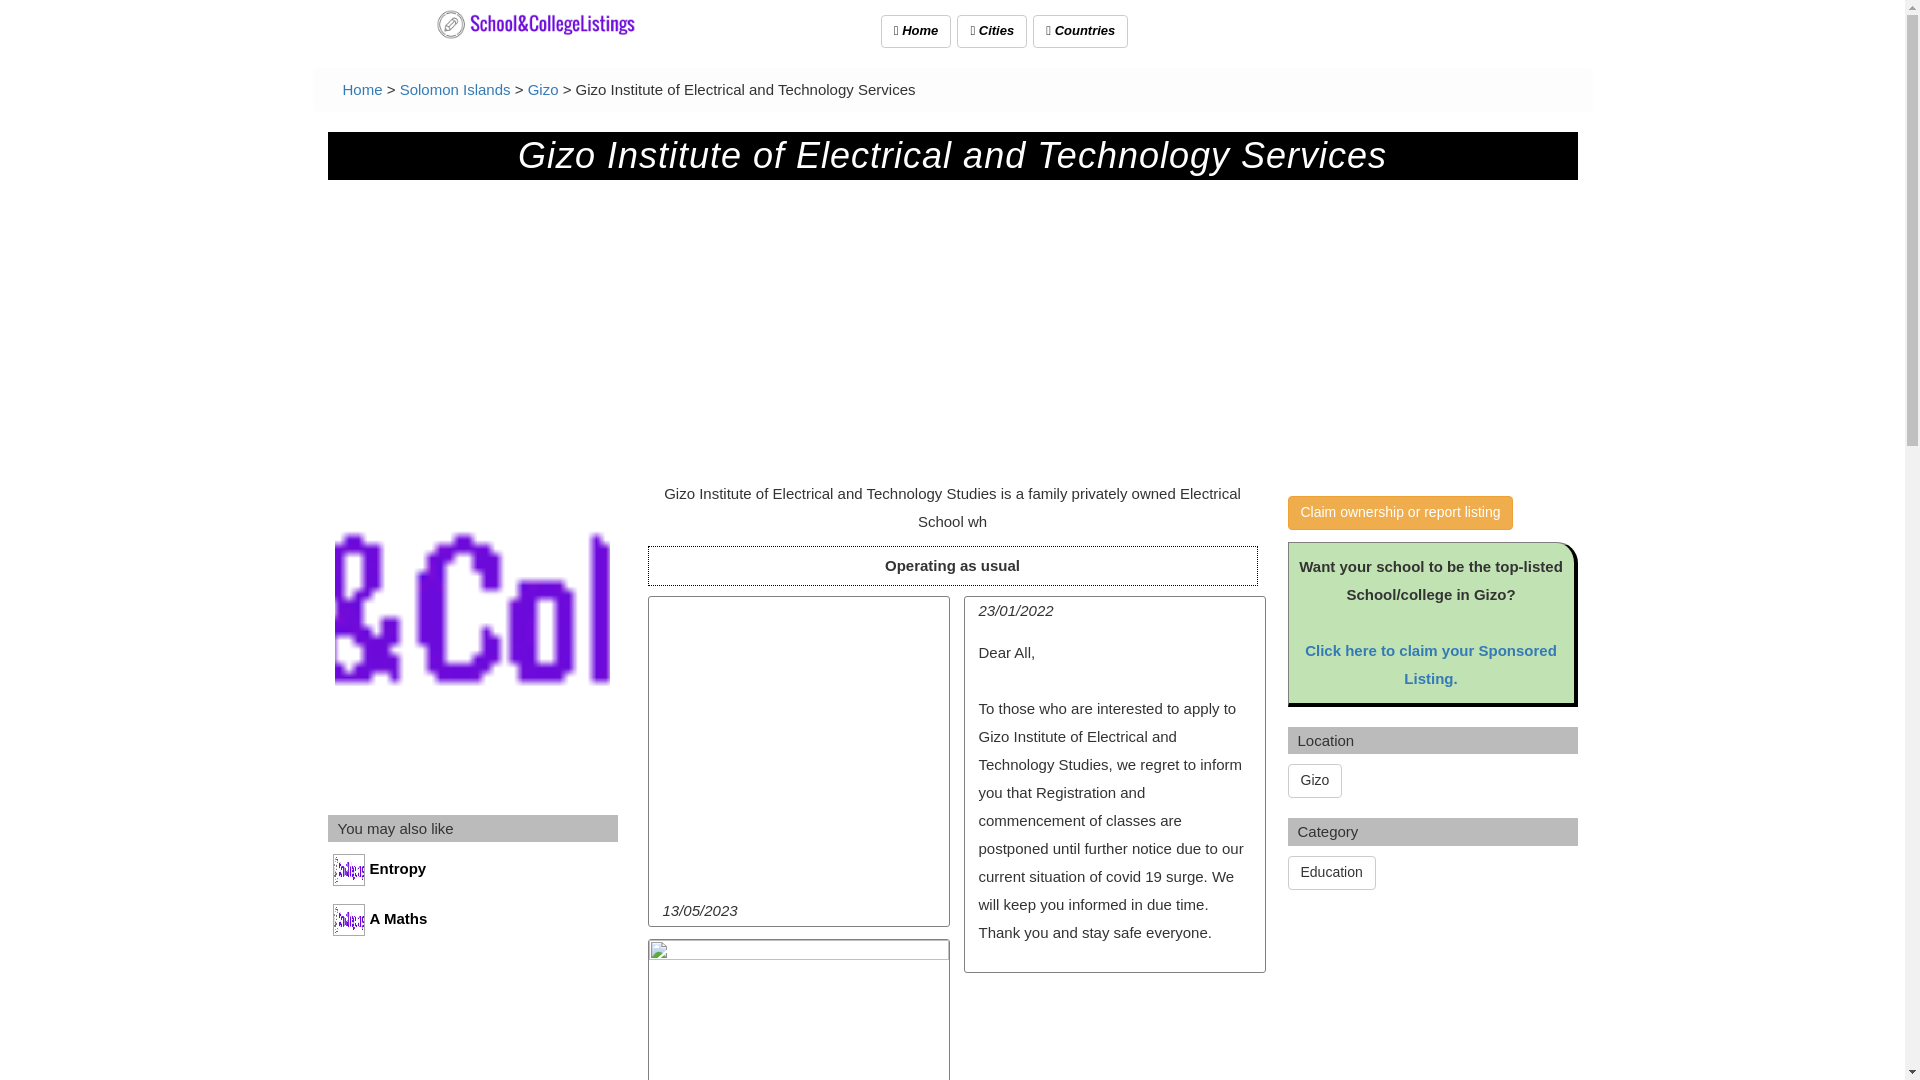 The width and height of the screenshot is (1920, 1080). Describe the element at coordinates (1401, 512) in the screenshot. I see `Claim ownership or report listing` at that location.